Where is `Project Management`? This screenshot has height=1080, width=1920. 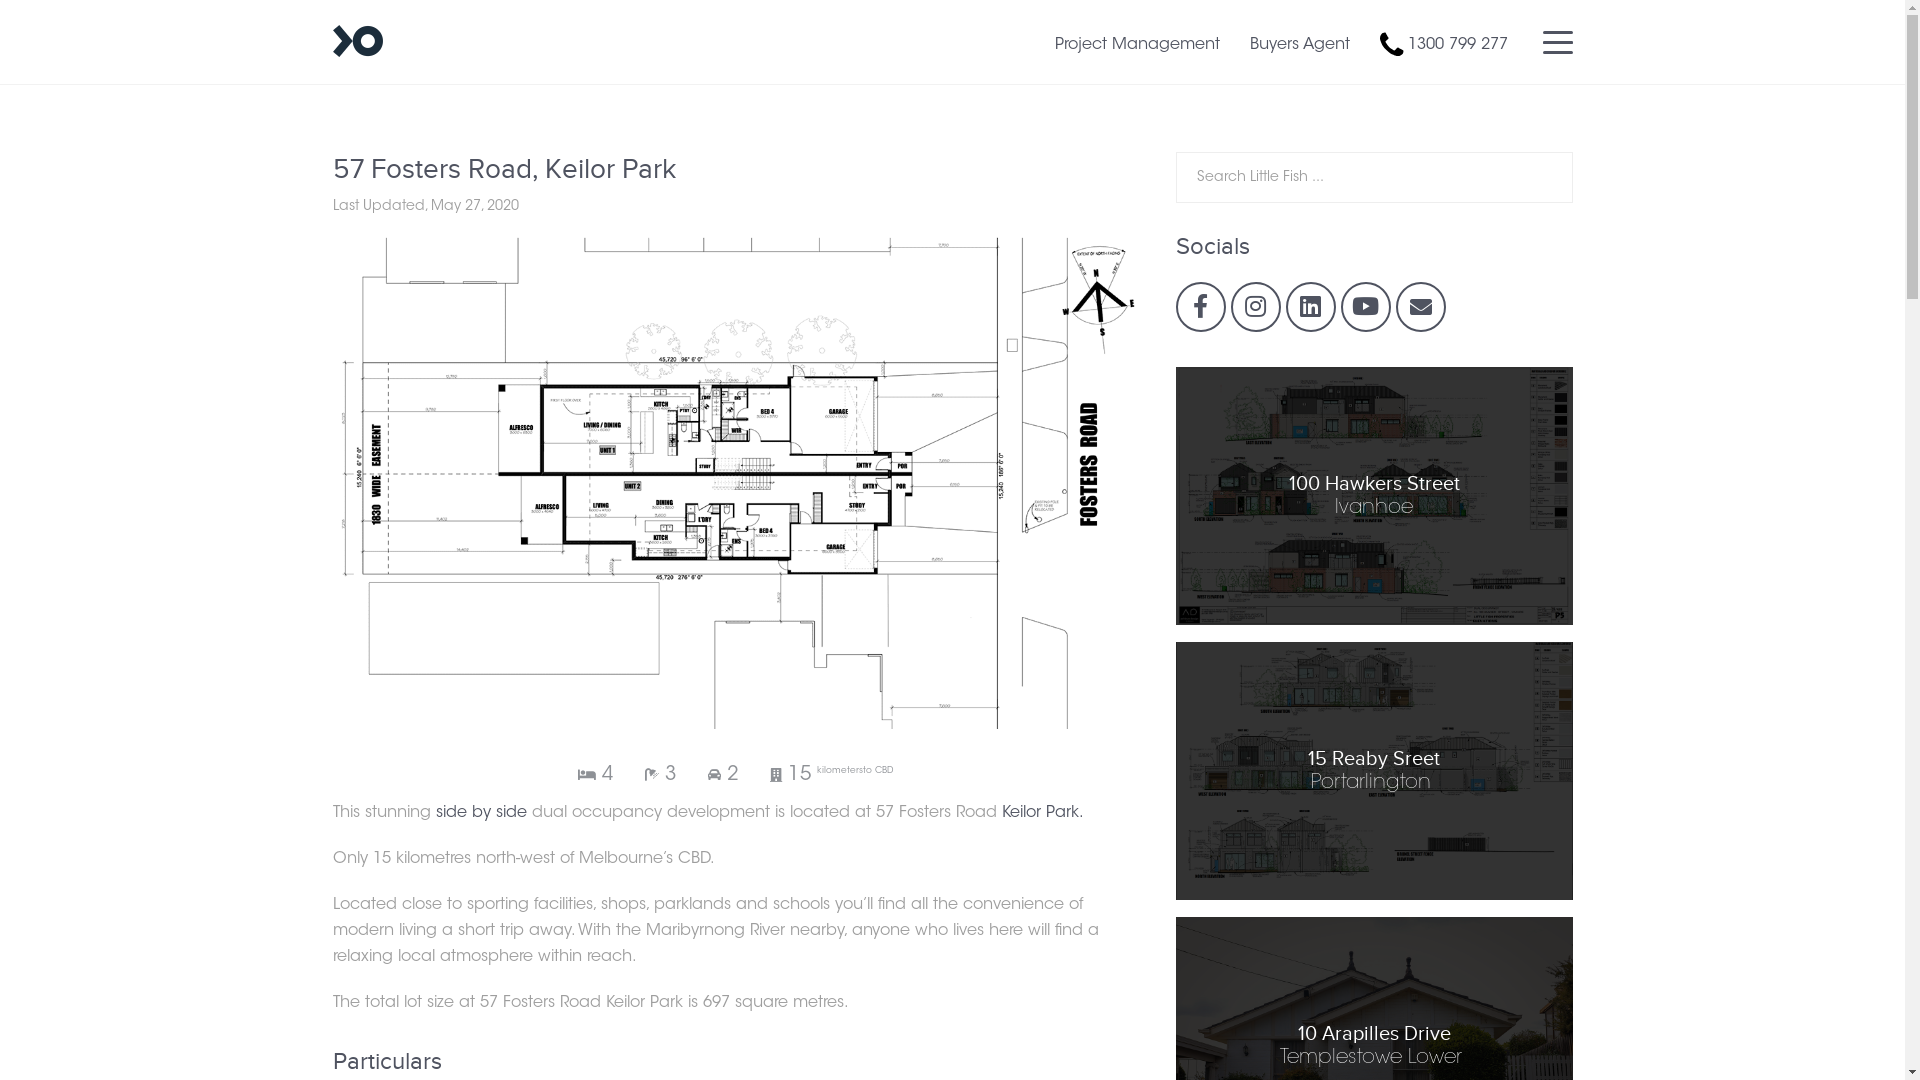 Project Management is located at coordinates (1136, 45).